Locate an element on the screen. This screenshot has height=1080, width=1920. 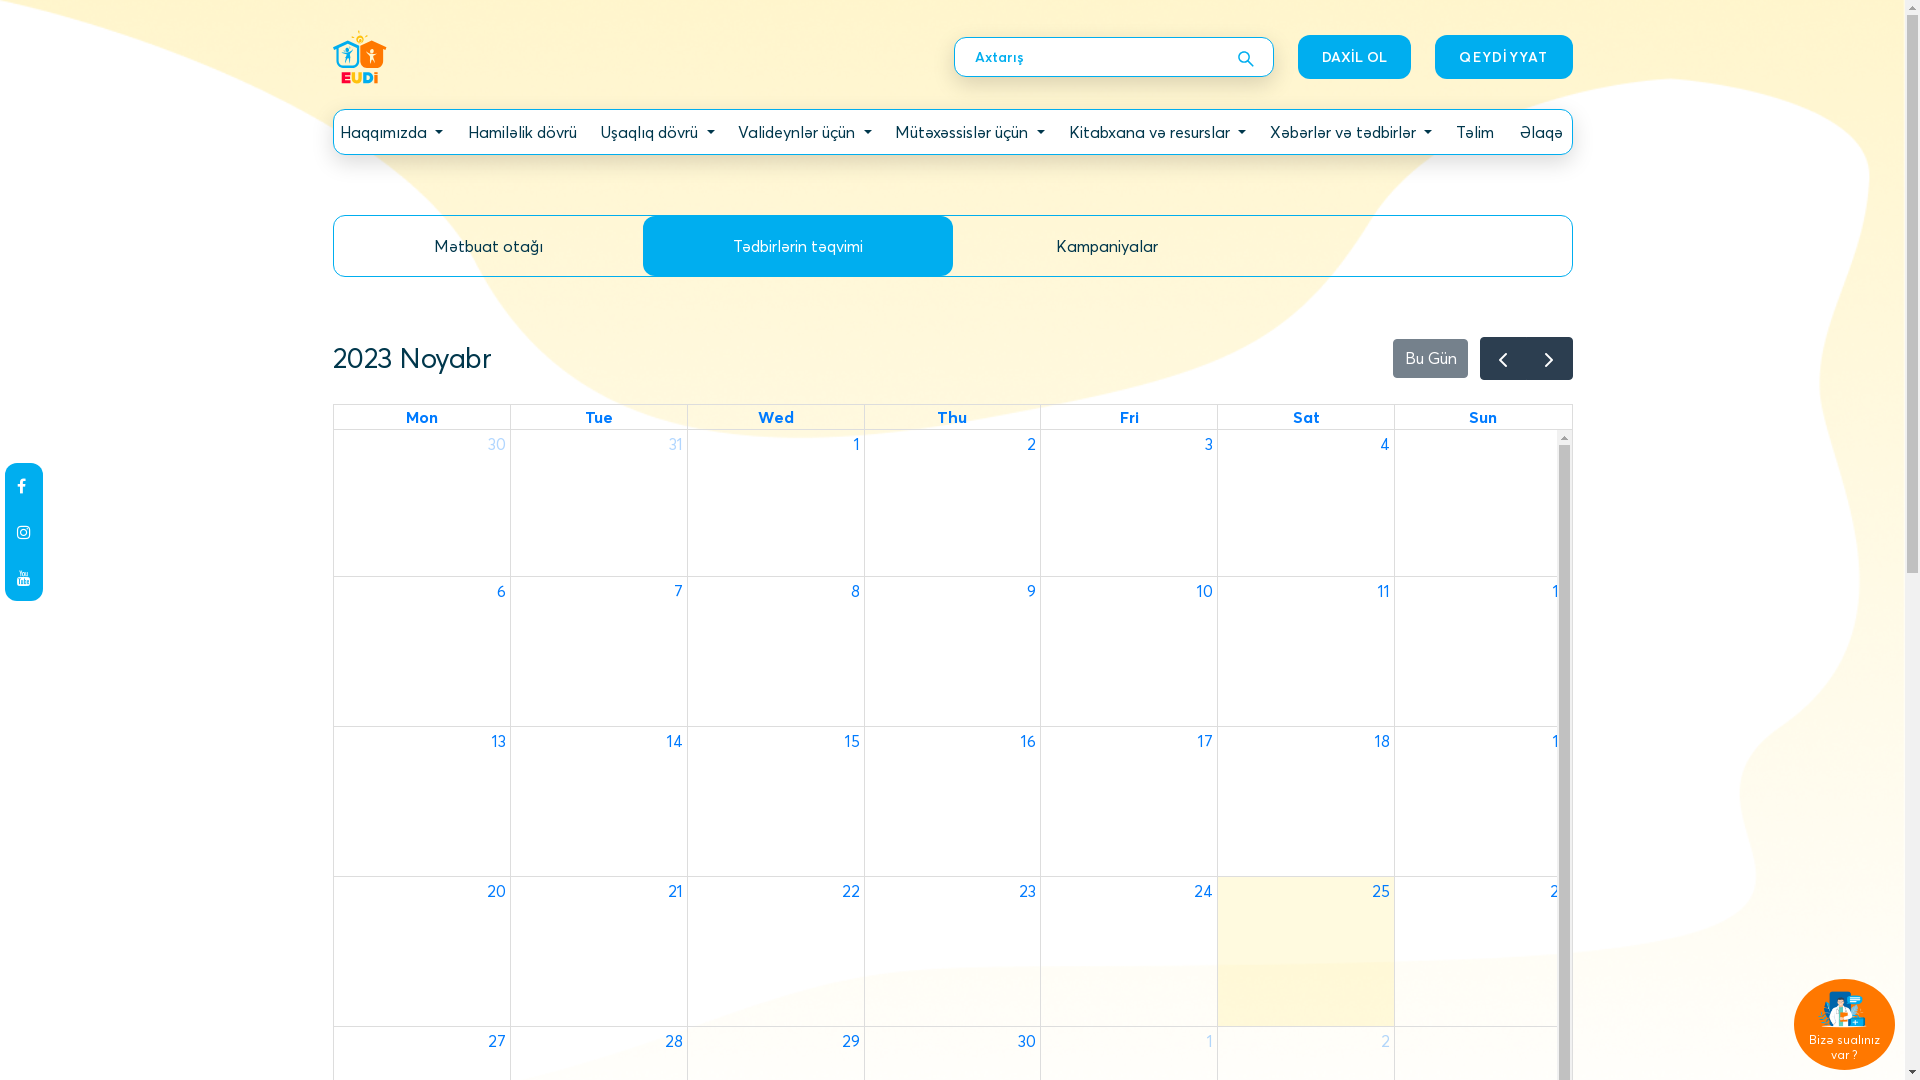
Sun is located at coordinates (1483, 417).